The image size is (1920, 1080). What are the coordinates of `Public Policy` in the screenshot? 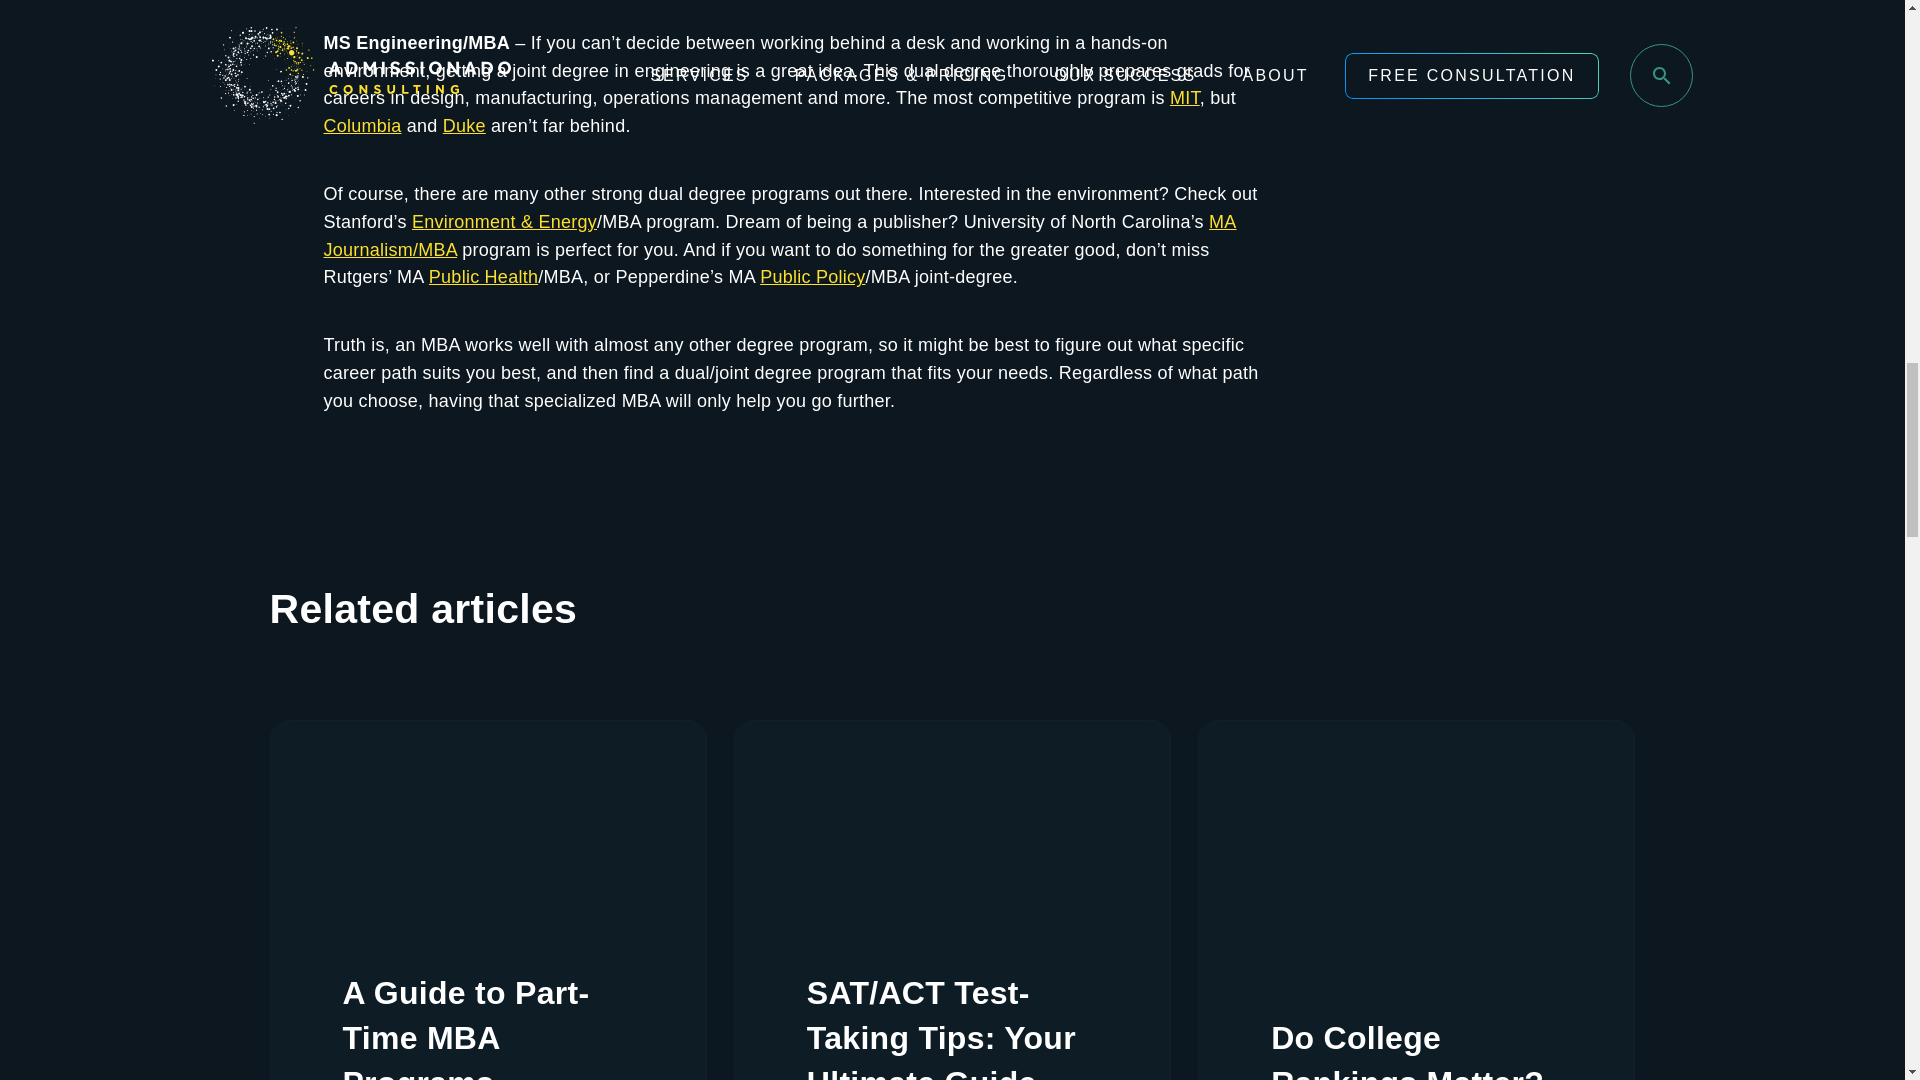 It's located at (812, 276).